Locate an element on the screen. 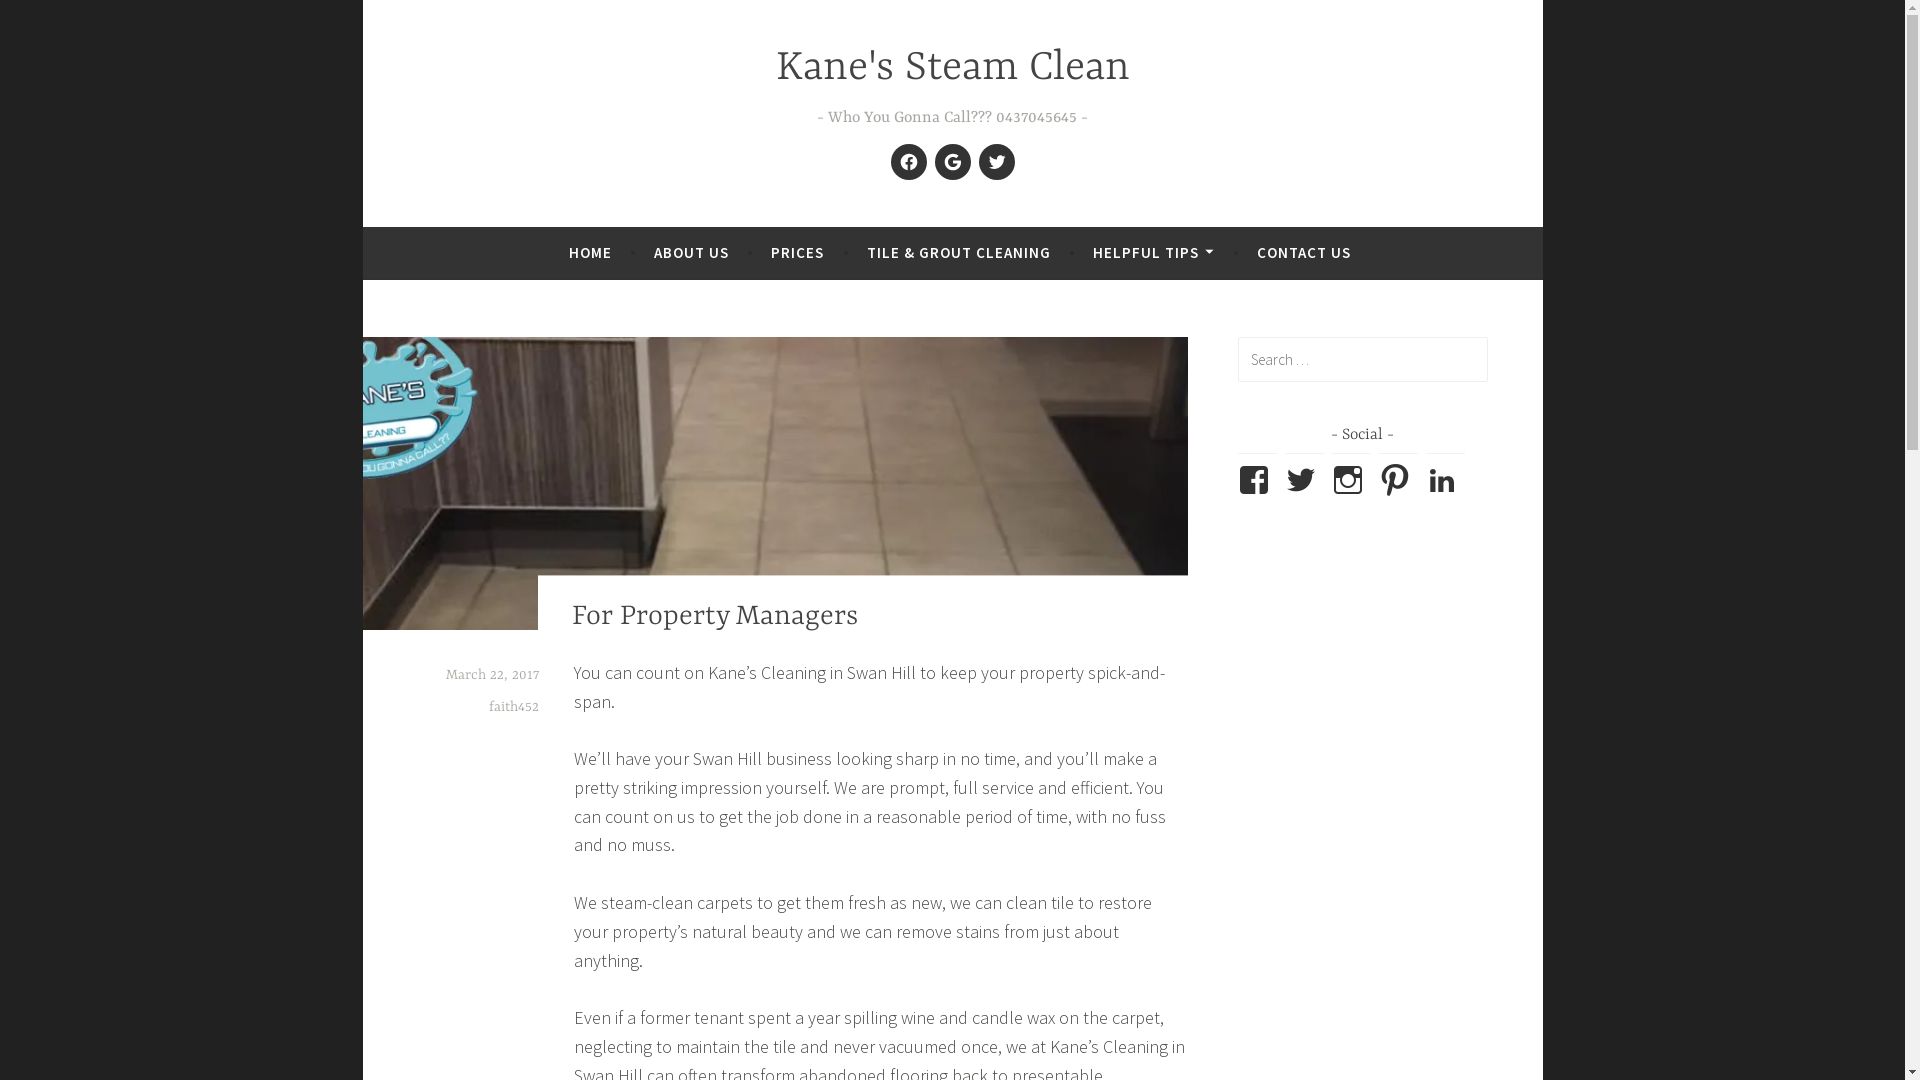 The image size is (1920, 1080). Facebook is located at coordinates (908, 162).